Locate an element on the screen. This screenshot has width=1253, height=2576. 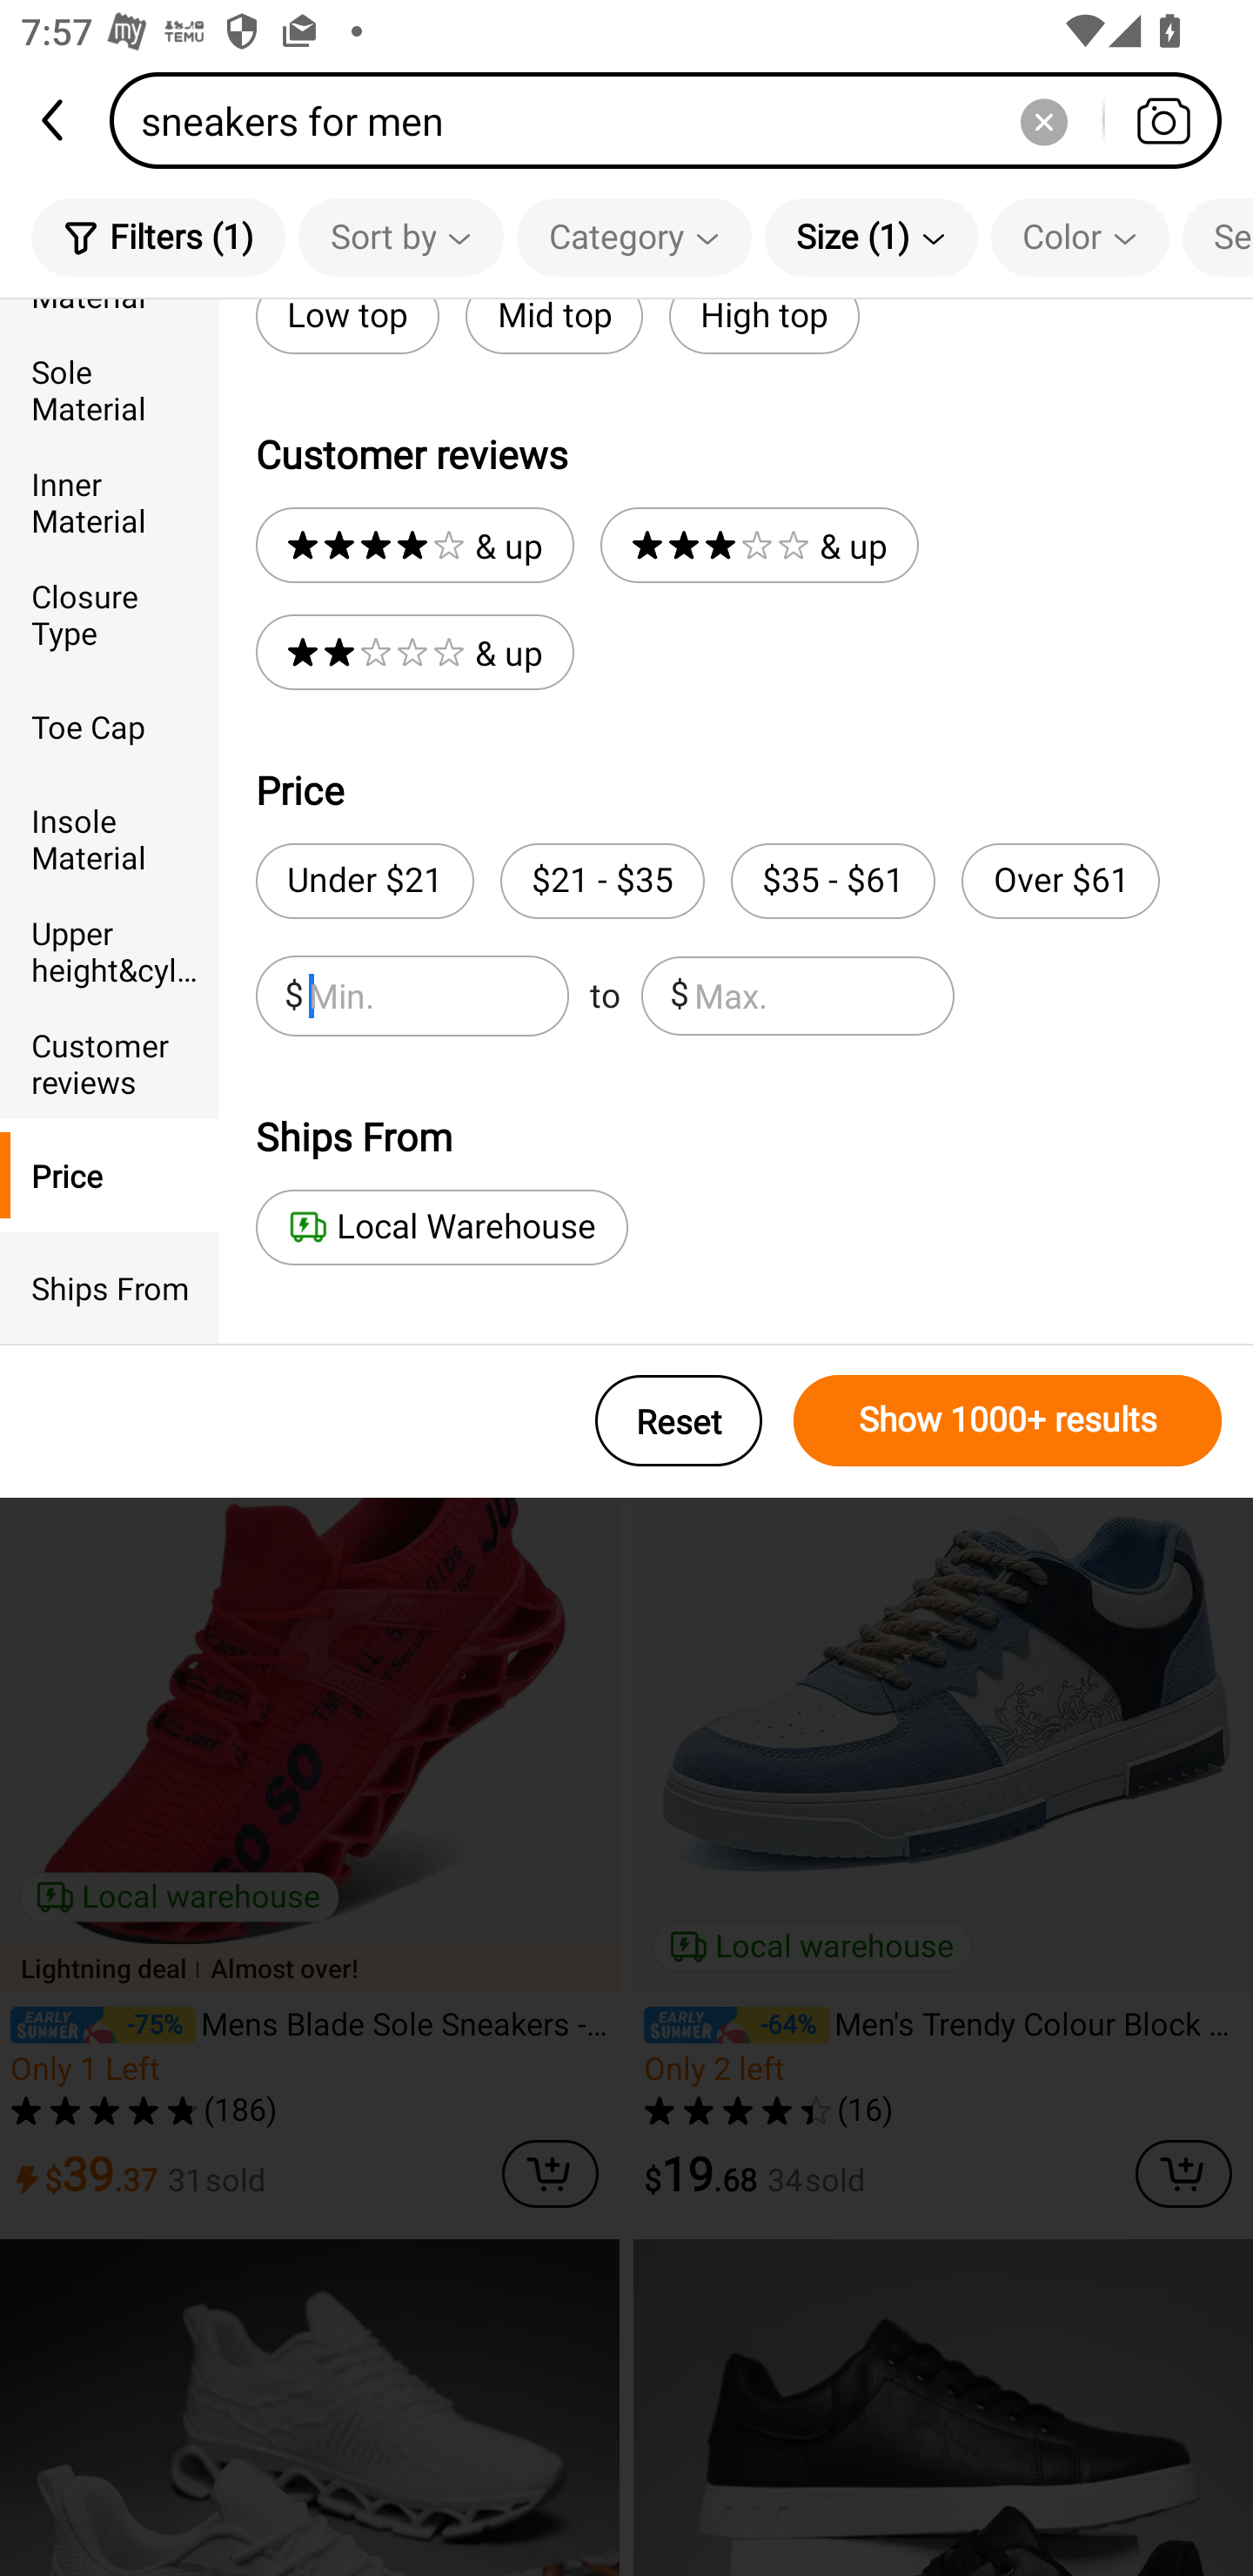
Ships From is located at coordinates (110, 1288).